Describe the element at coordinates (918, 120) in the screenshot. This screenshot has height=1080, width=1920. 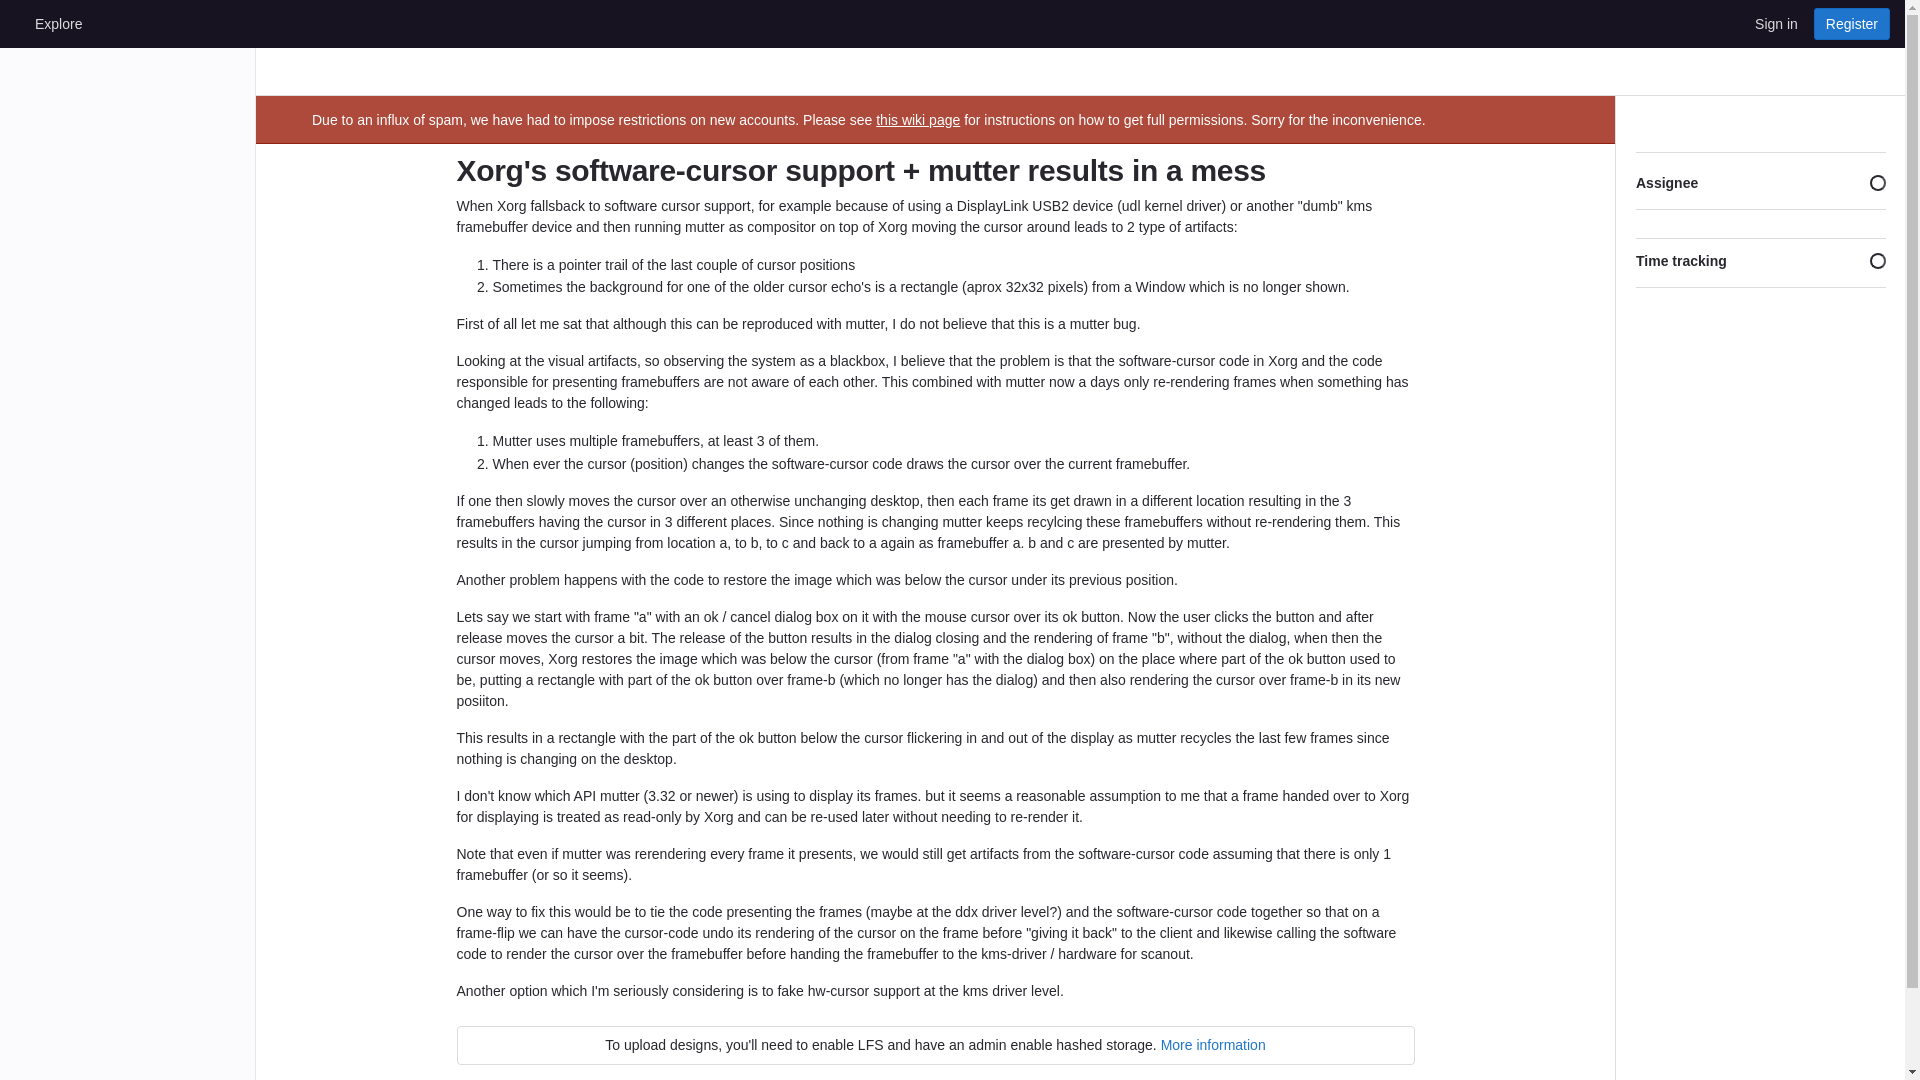
I see `this wiki page` at that location.